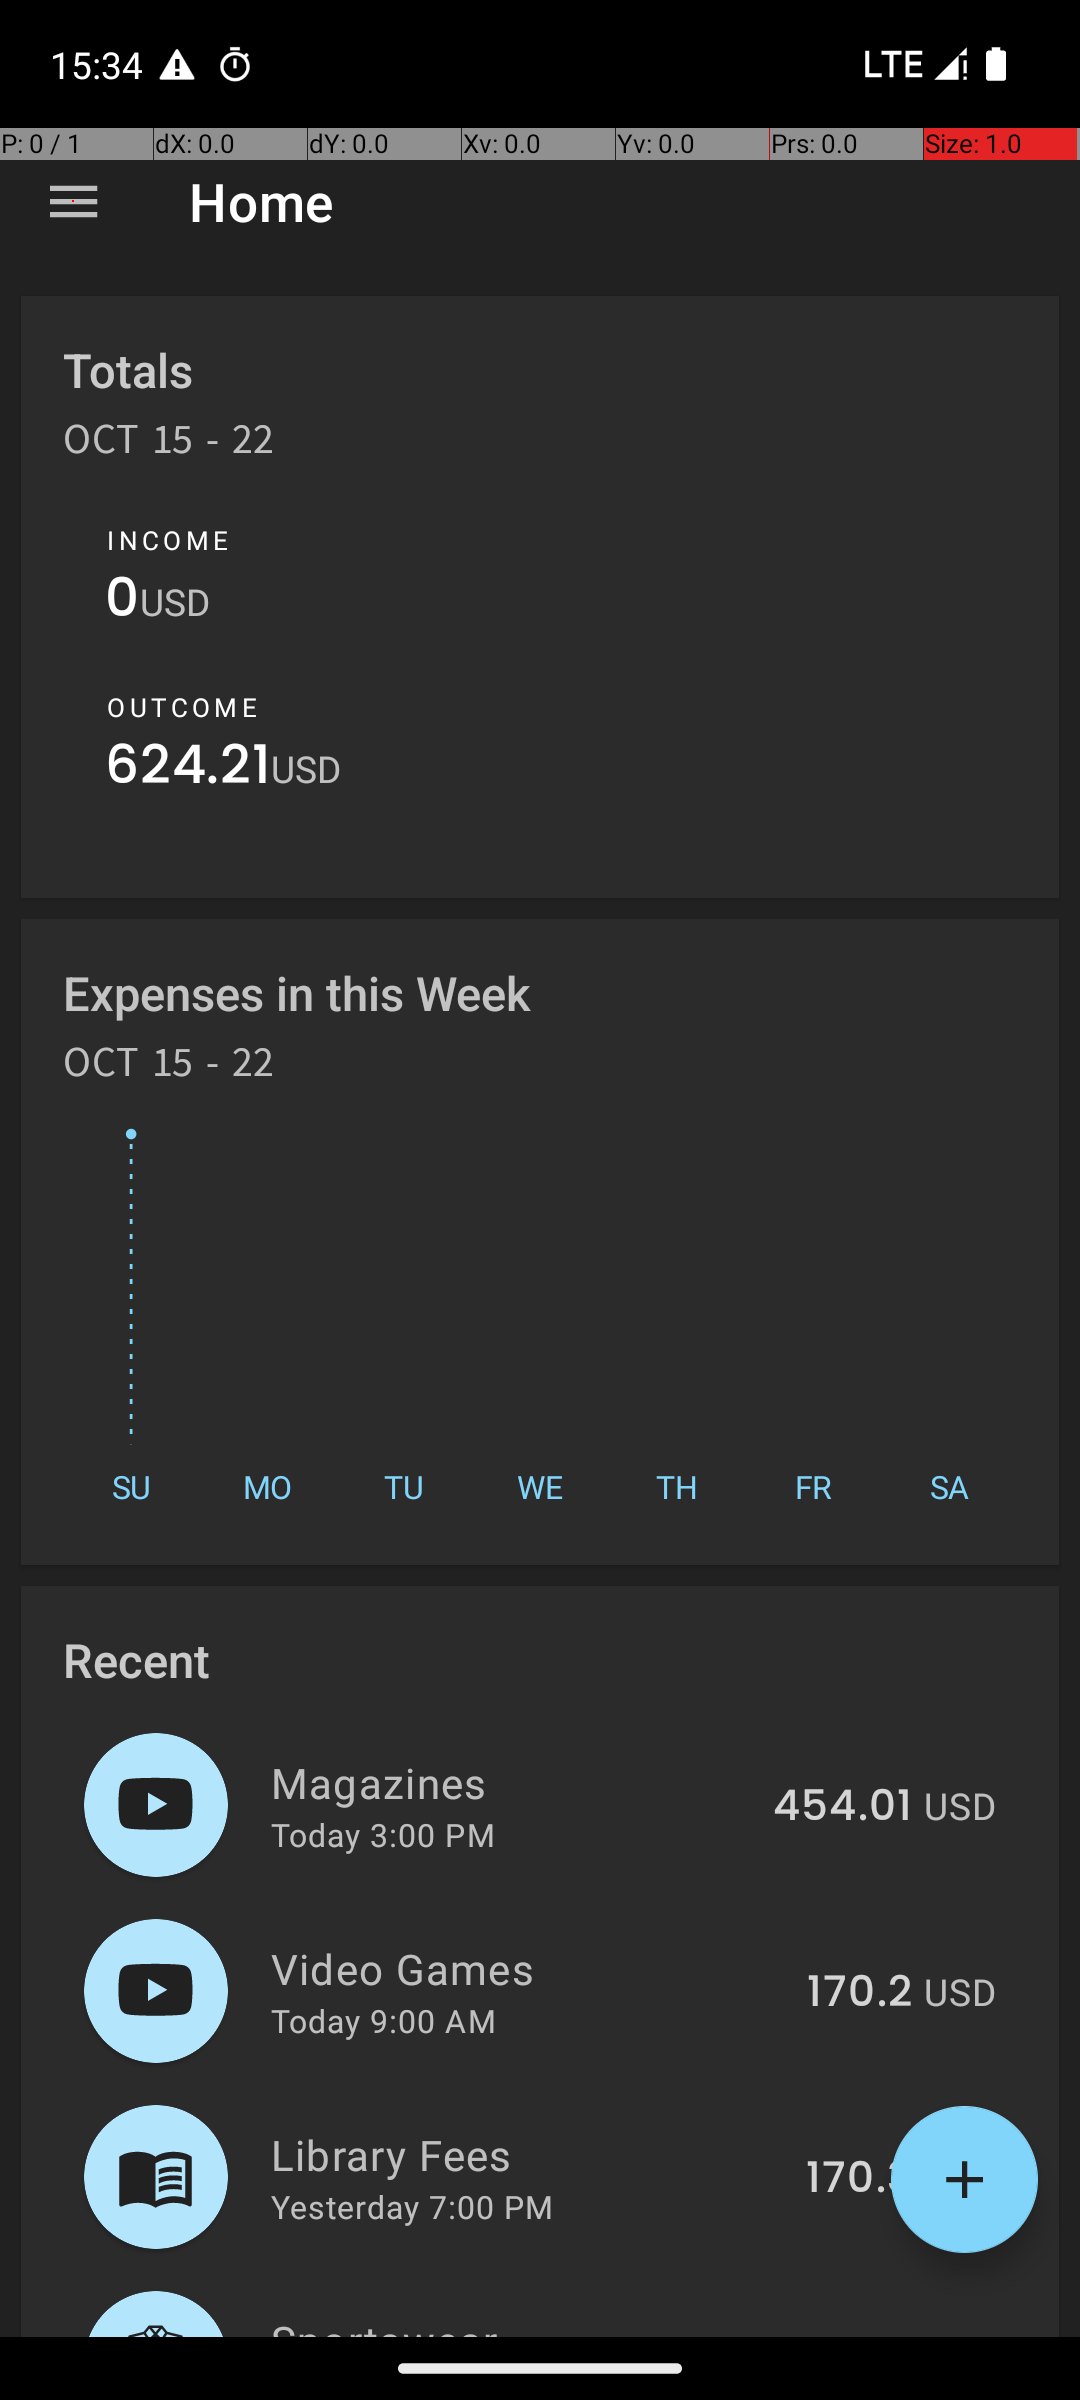  I want to click on 454.01, so click(842, 1807).